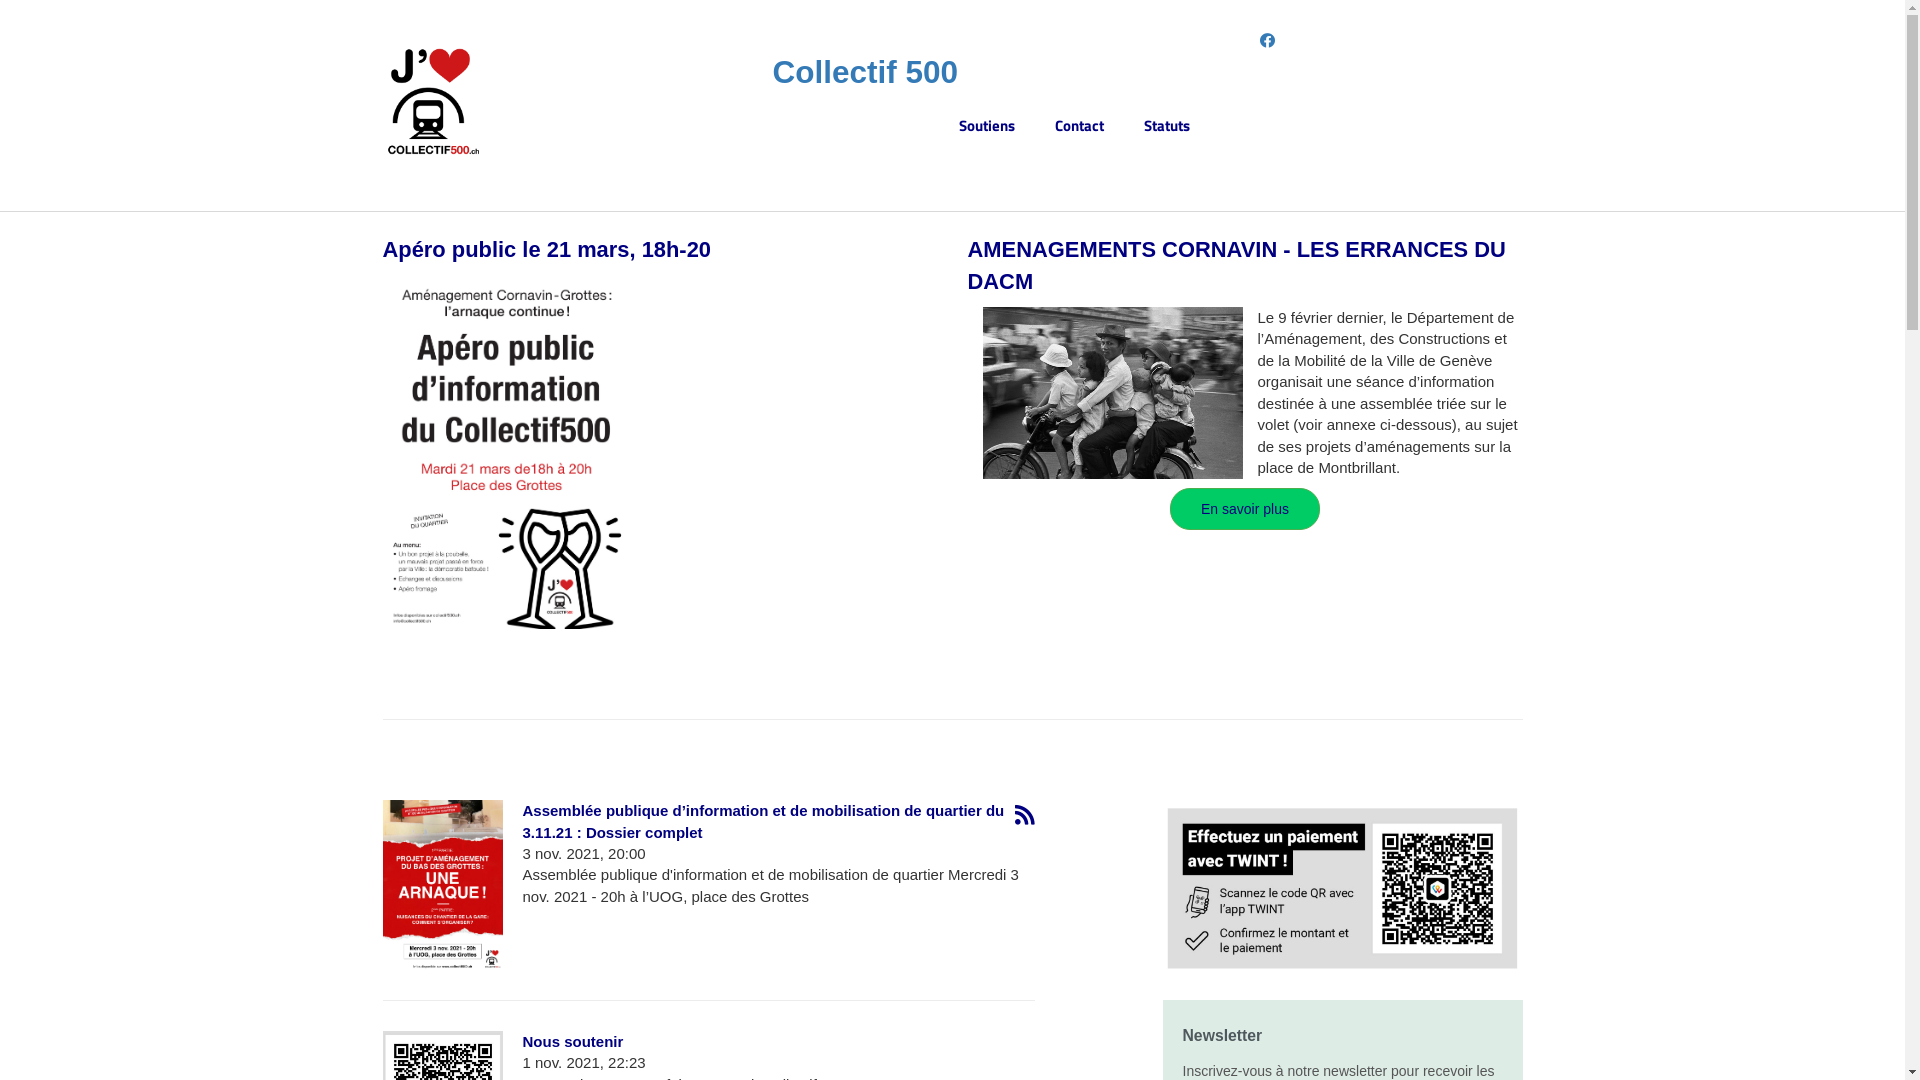 This screenshot has width=1920, height=1080. What do you see at coordinates (1187, 126) in the screenshot?
I see `Statuts` at bounding box center [1187, 126].